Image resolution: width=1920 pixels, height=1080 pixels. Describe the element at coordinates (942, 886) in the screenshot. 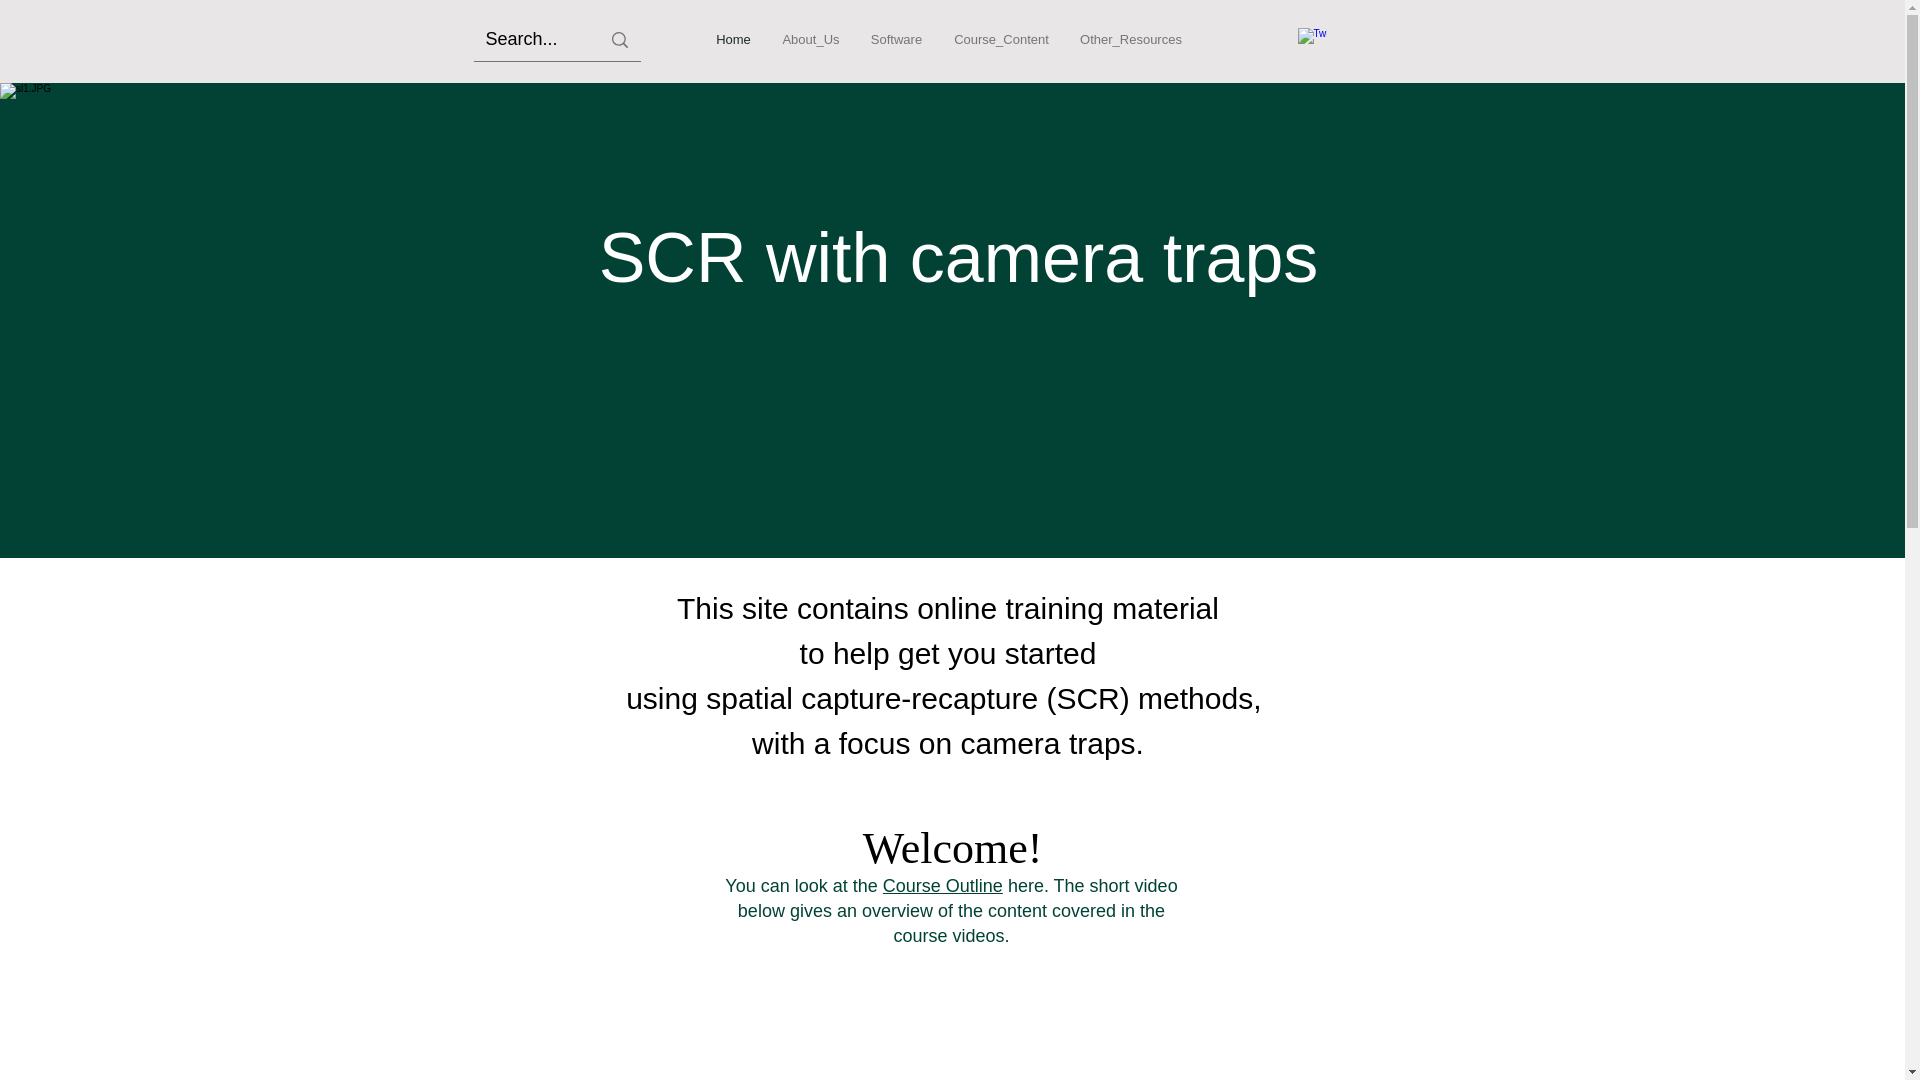

I see `Course Outline` at that location.